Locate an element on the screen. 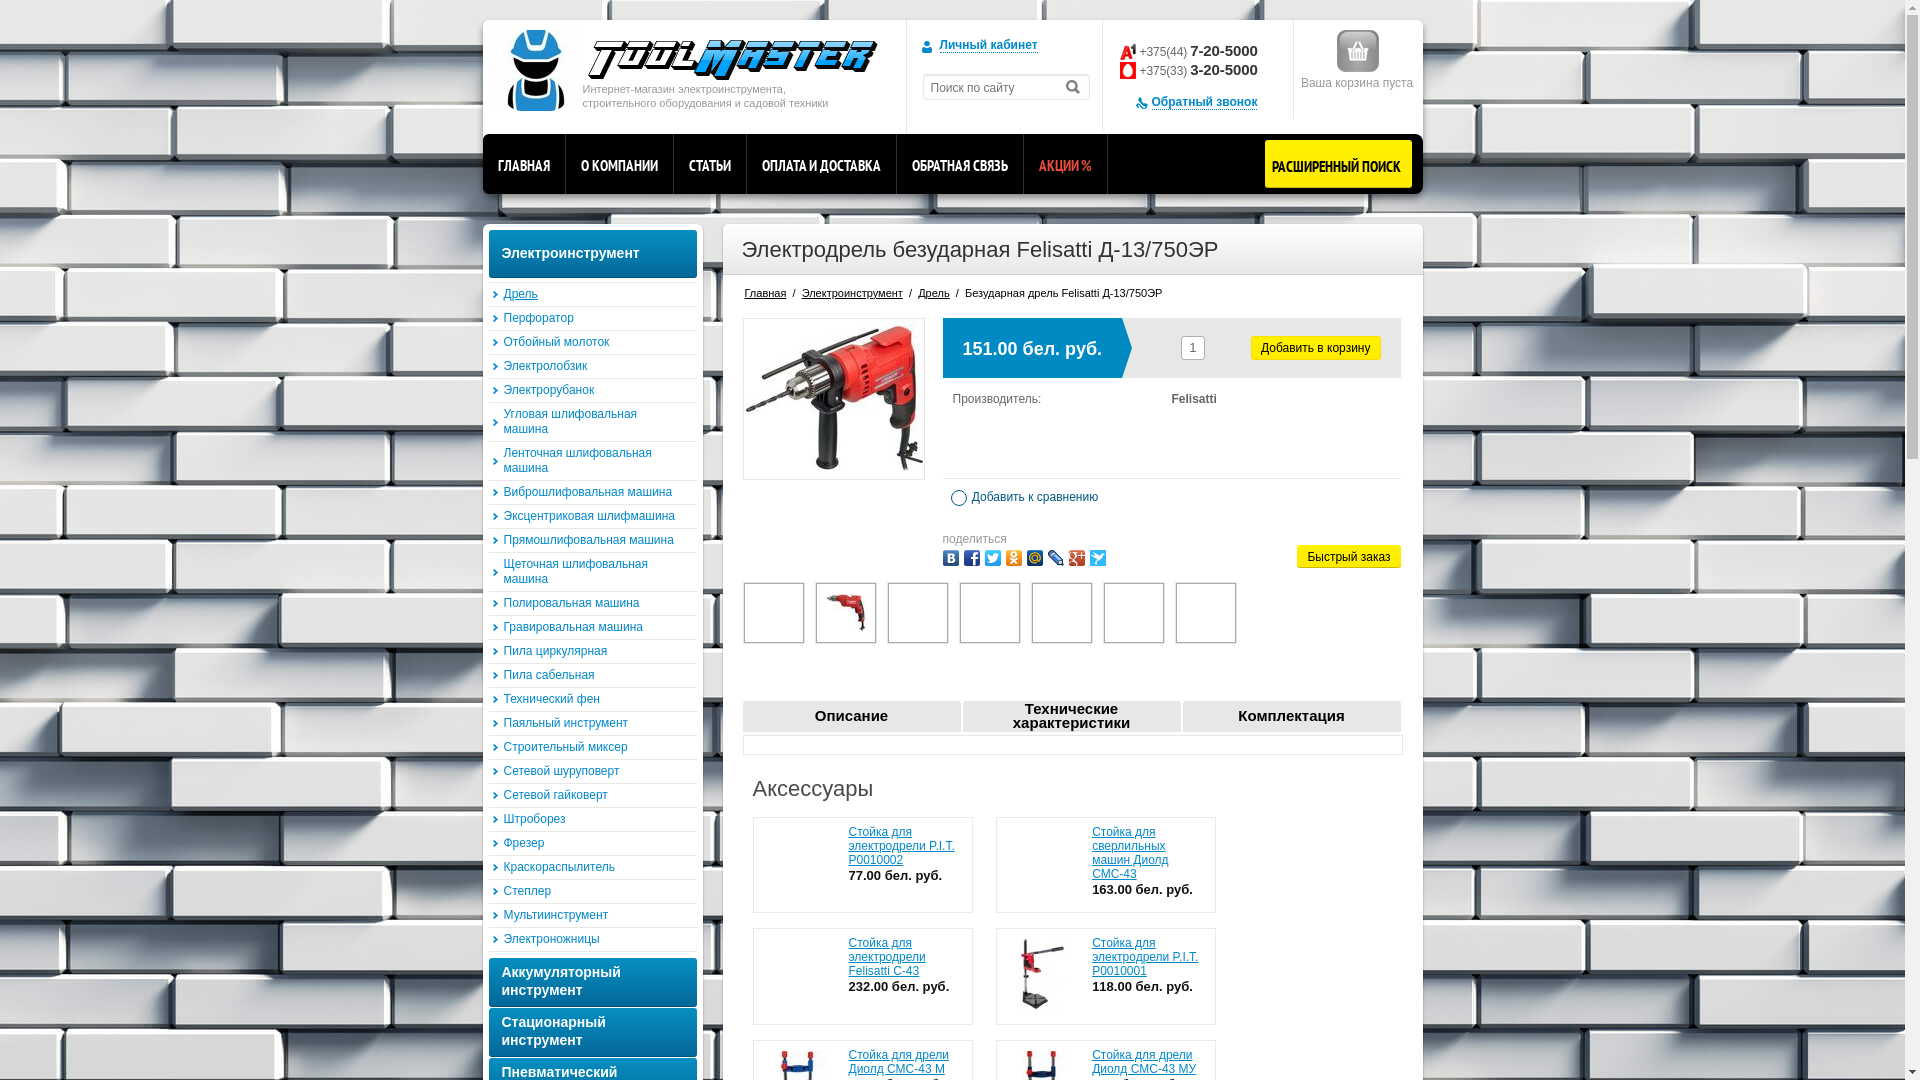 Image resolution: width=1920 pixels, height=1080 pixels. 1 is located at coordinates (1042, 974).